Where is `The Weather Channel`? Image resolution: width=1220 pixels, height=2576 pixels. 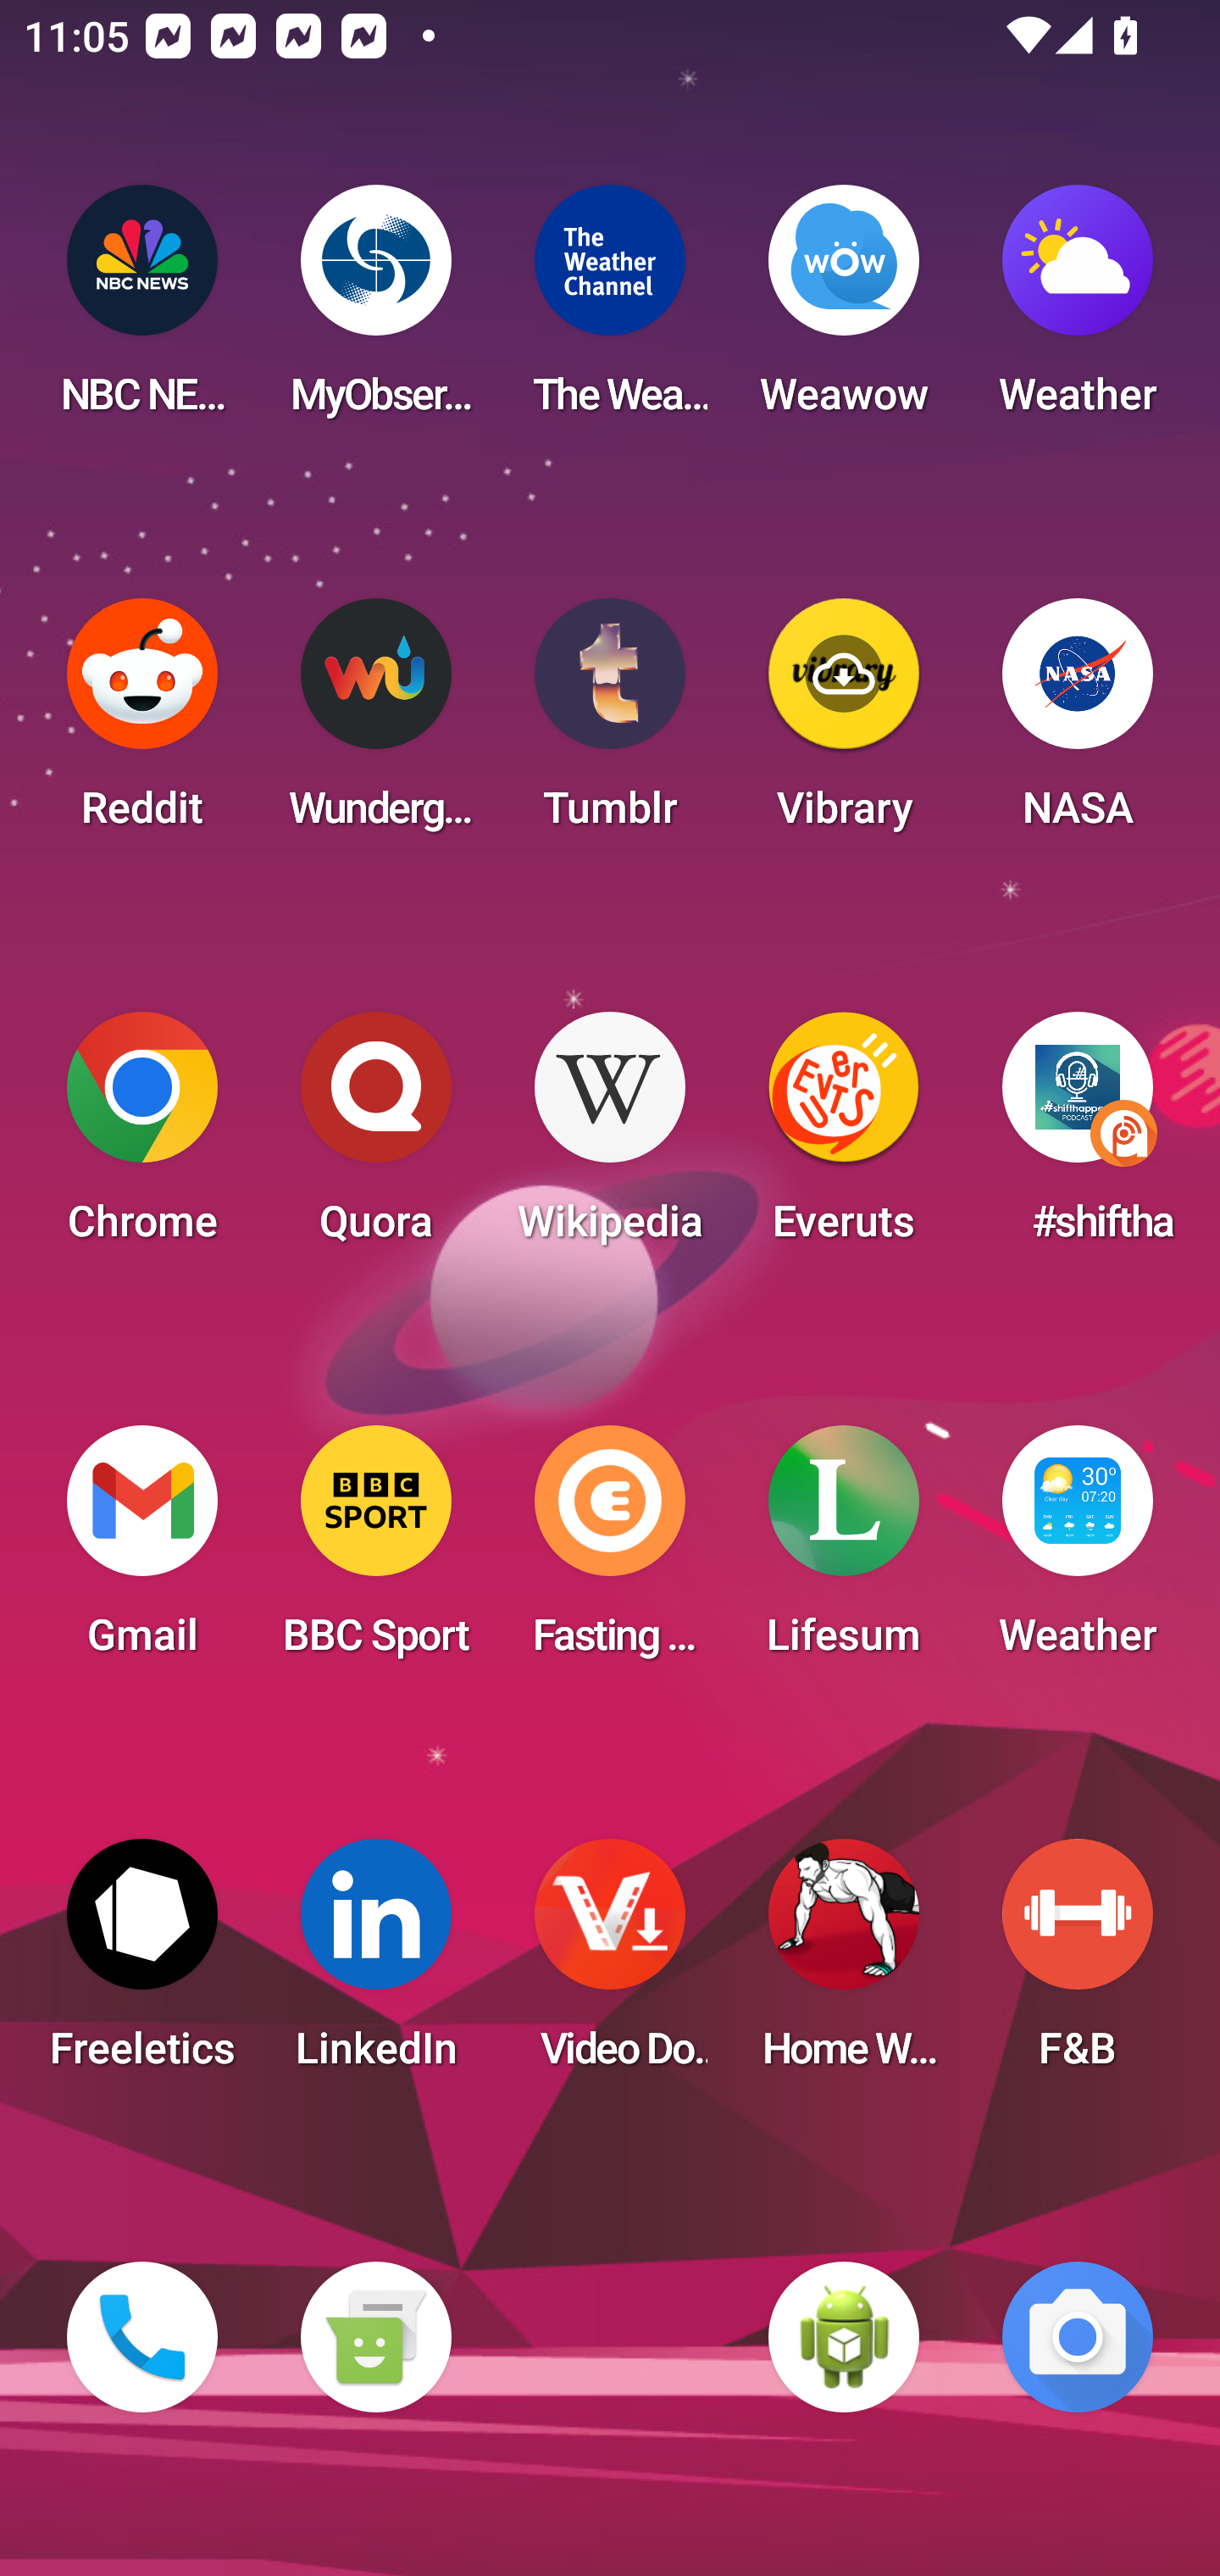
The Weather Channel is located at coordinates (610, 310).